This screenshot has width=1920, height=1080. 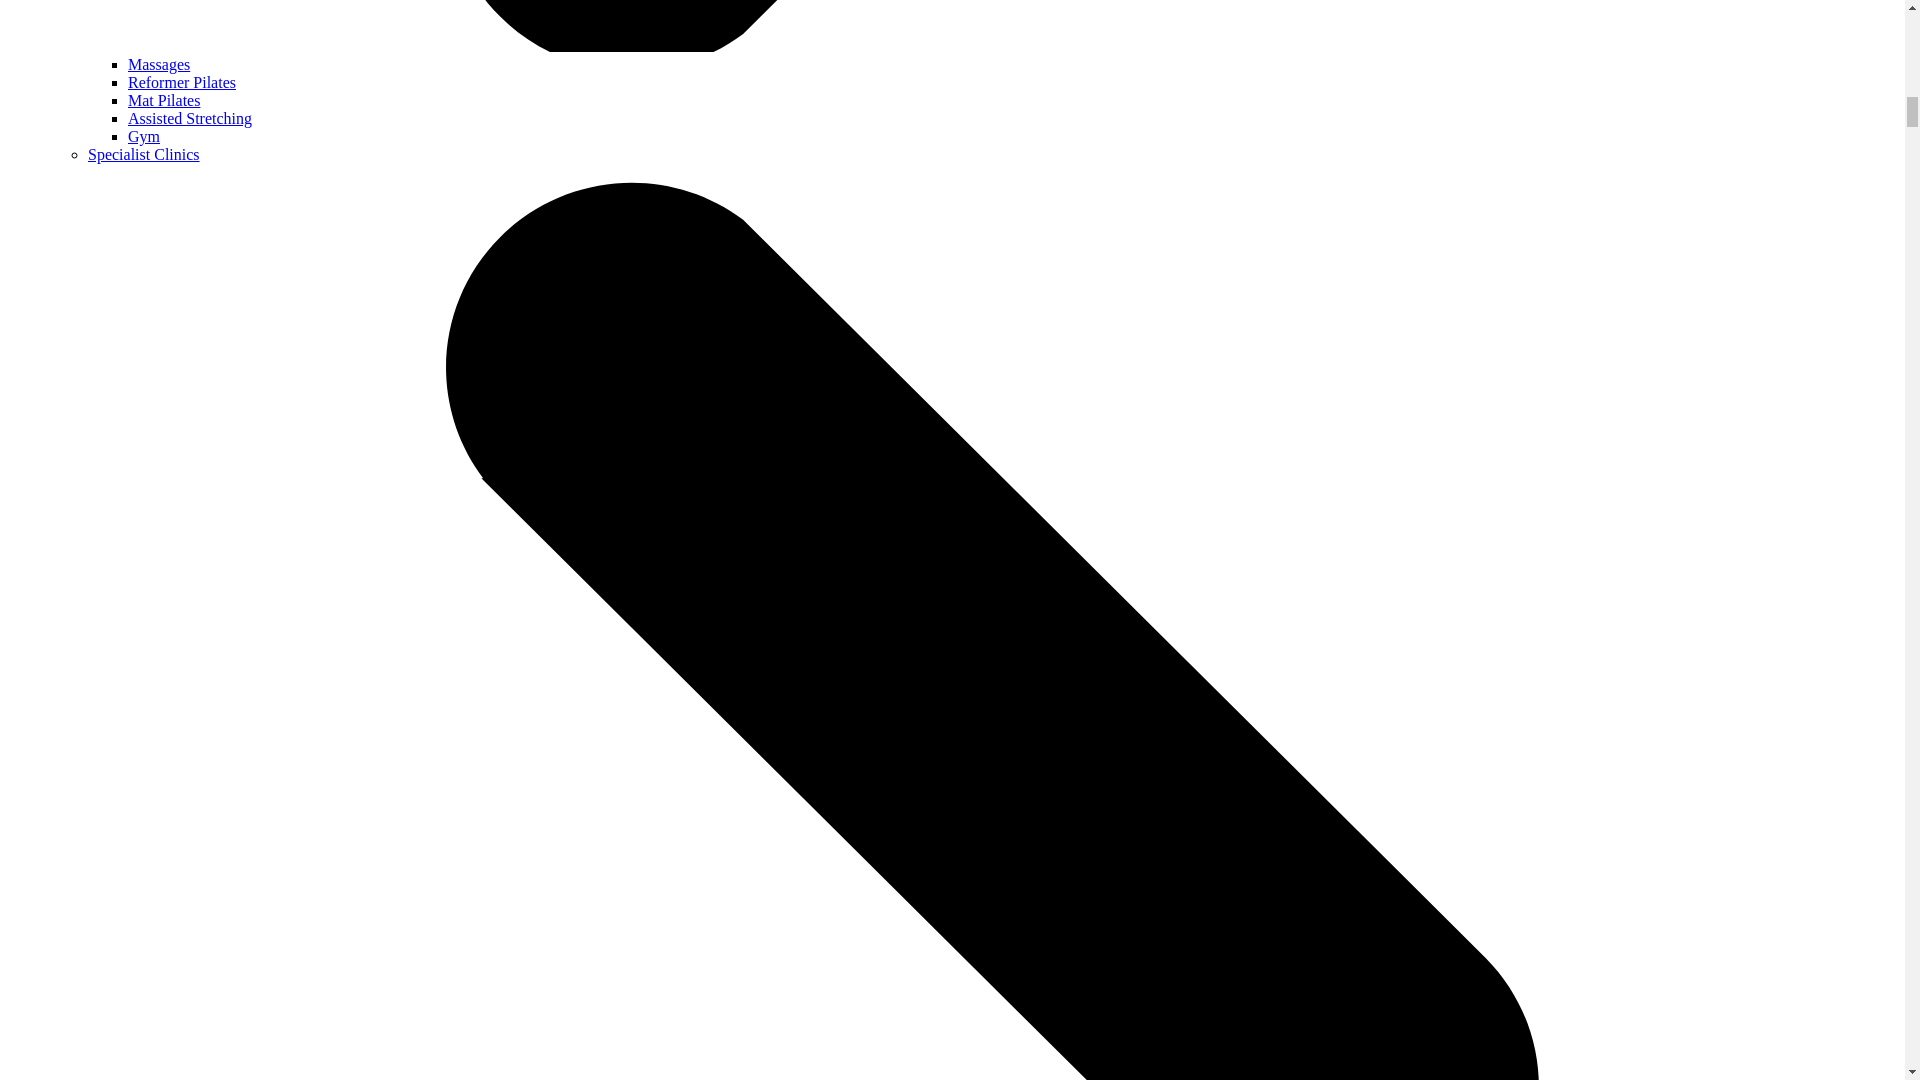 What do you see at coordinates (182, 82) in the screenshot?
I see `Reformer Pilates` at bounding box center [182, 82].